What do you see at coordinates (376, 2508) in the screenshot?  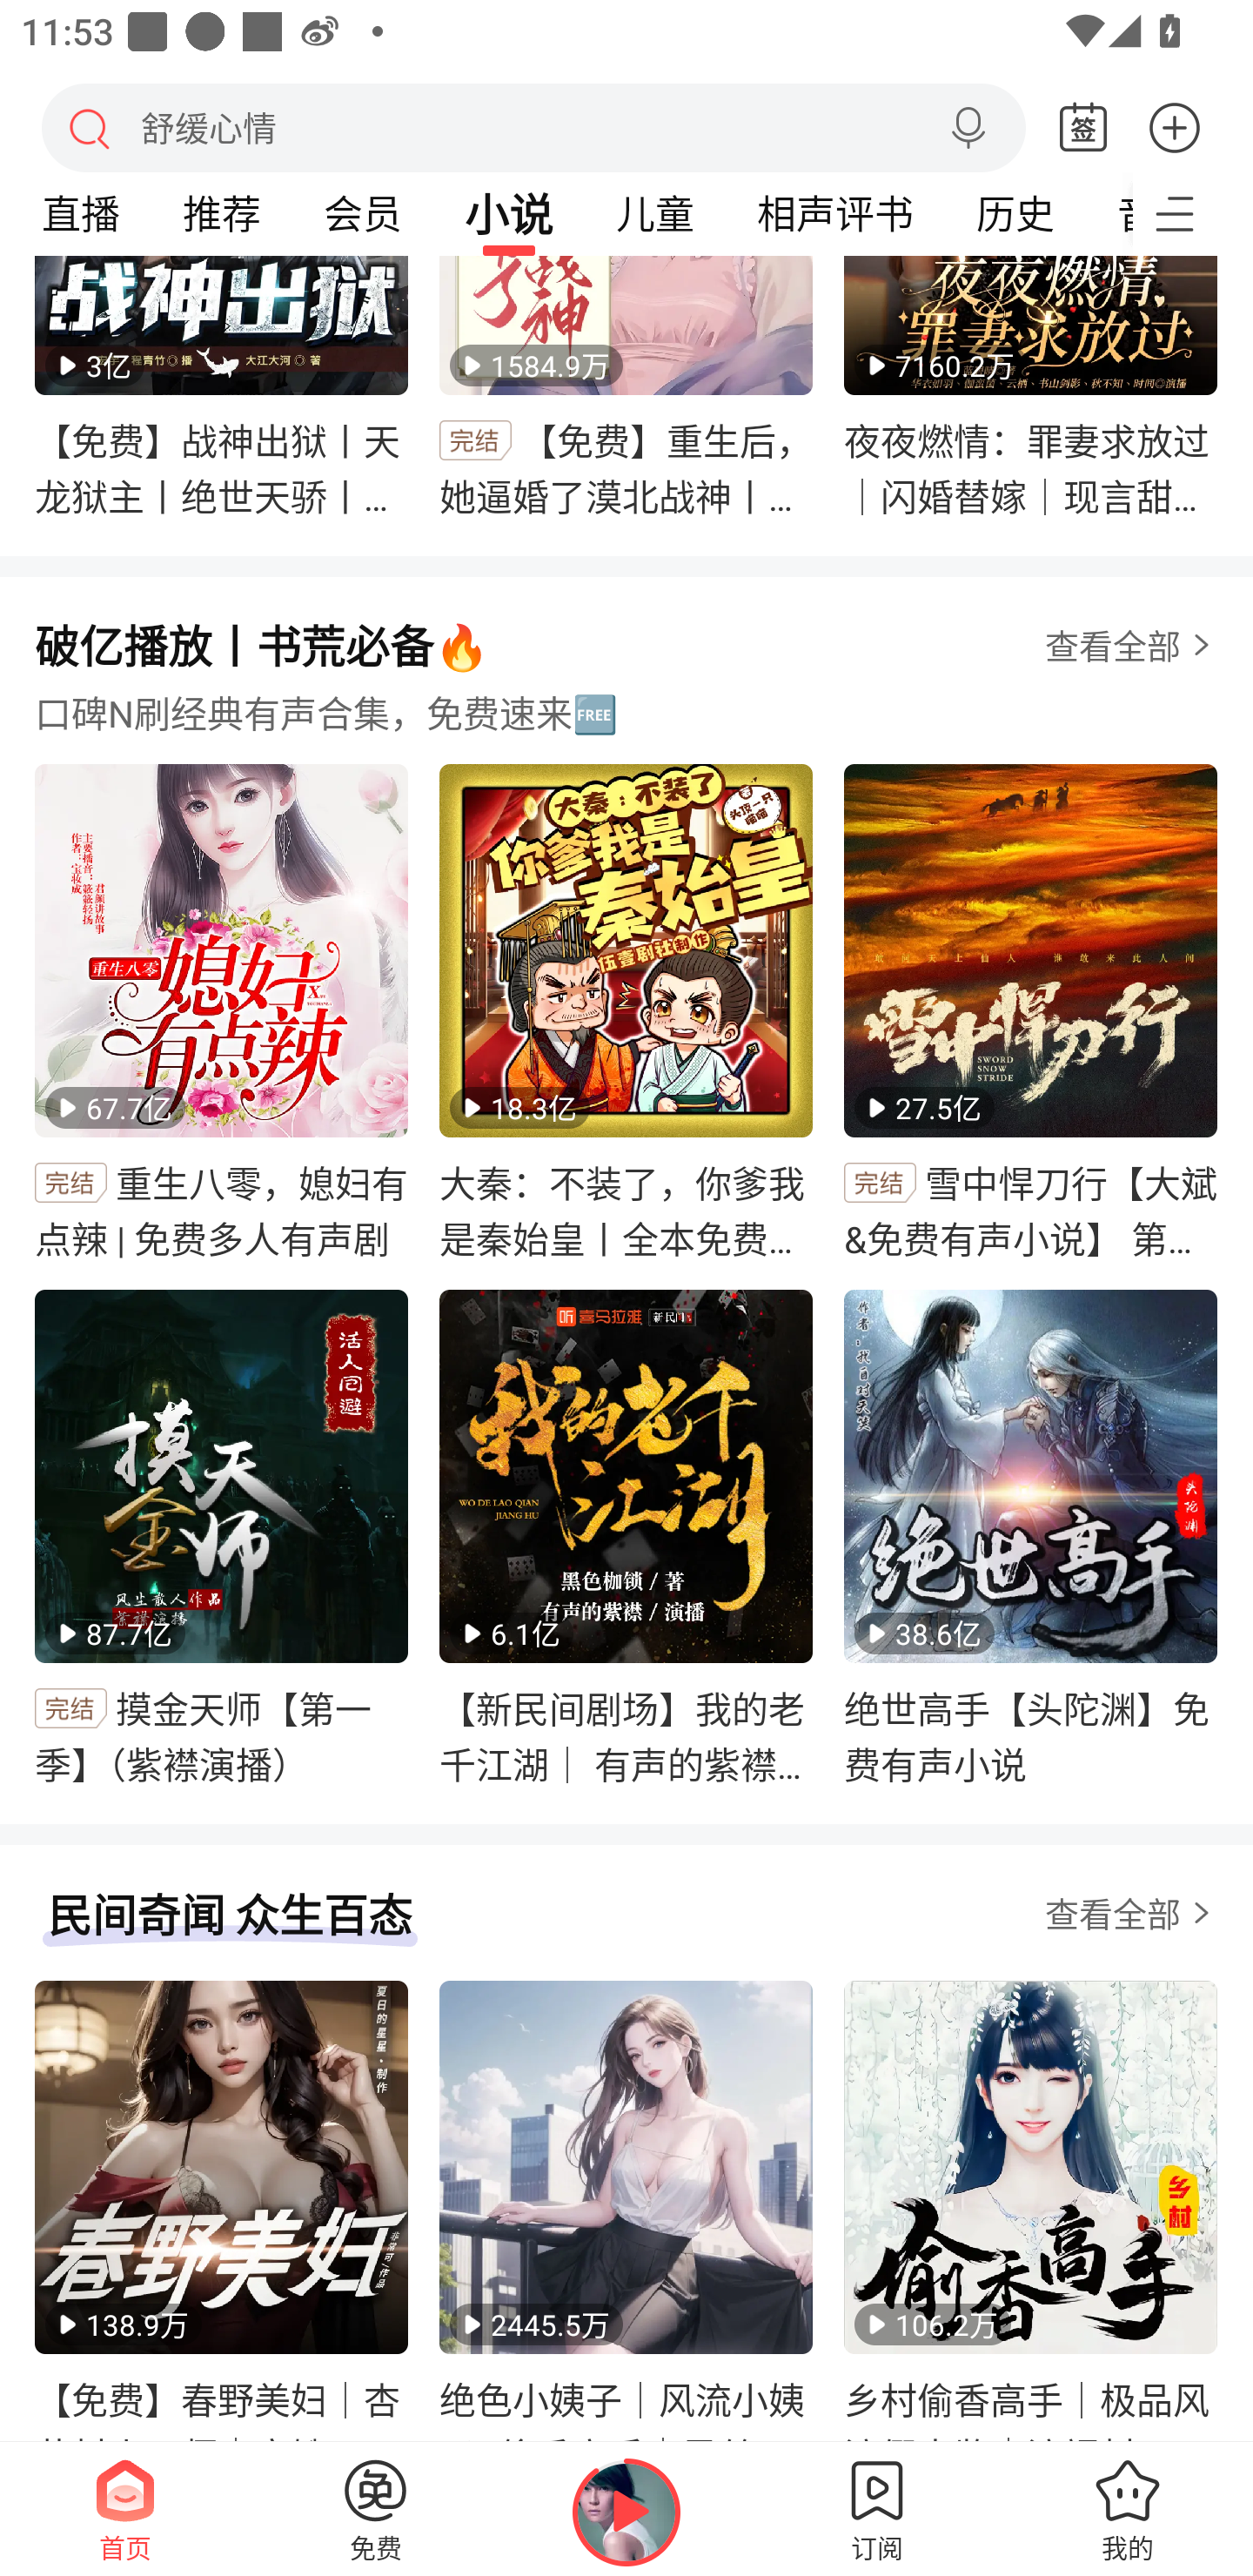 I see `免费` at bounding box center [376, 2508].